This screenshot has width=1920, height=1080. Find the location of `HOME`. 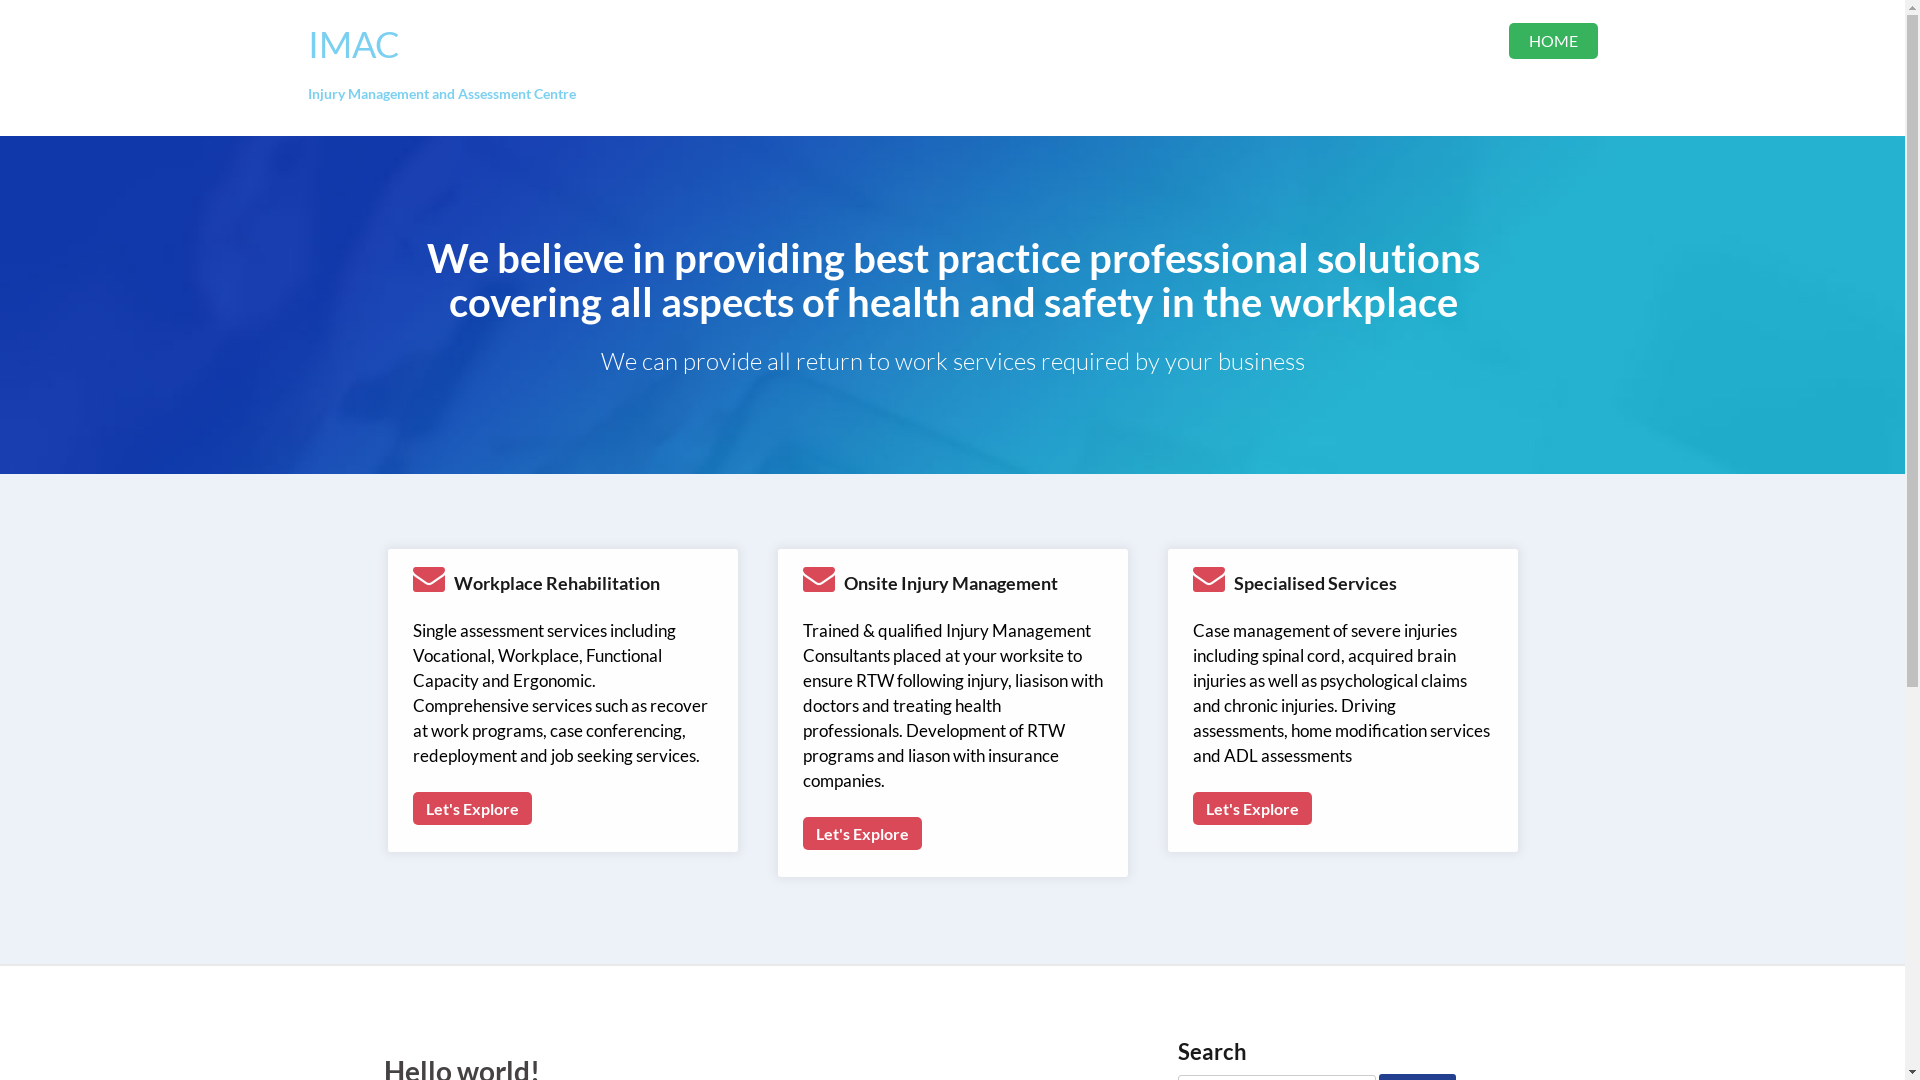

HOME is located at coordinates (1552, 41).